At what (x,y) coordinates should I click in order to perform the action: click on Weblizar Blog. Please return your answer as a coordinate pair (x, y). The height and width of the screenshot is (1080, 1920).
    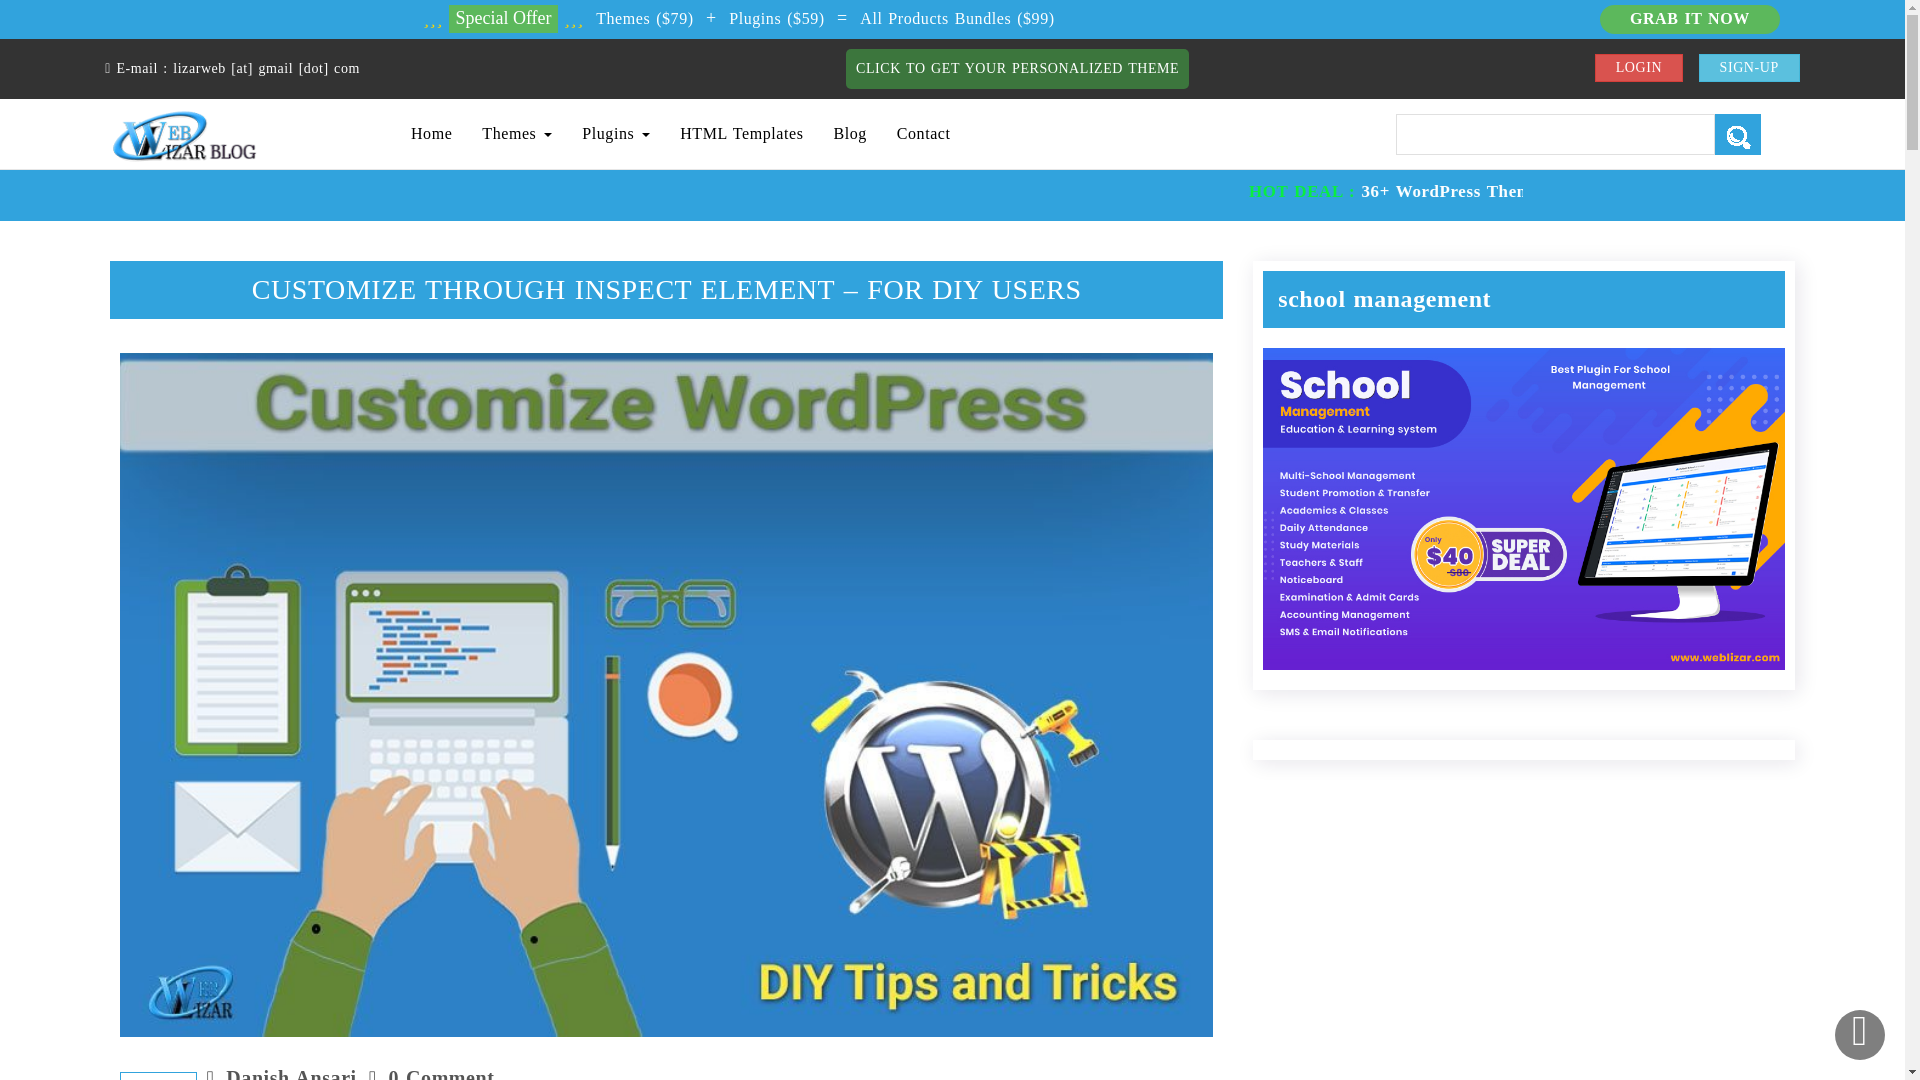
    Looking at the image, I should click on (184, 132).